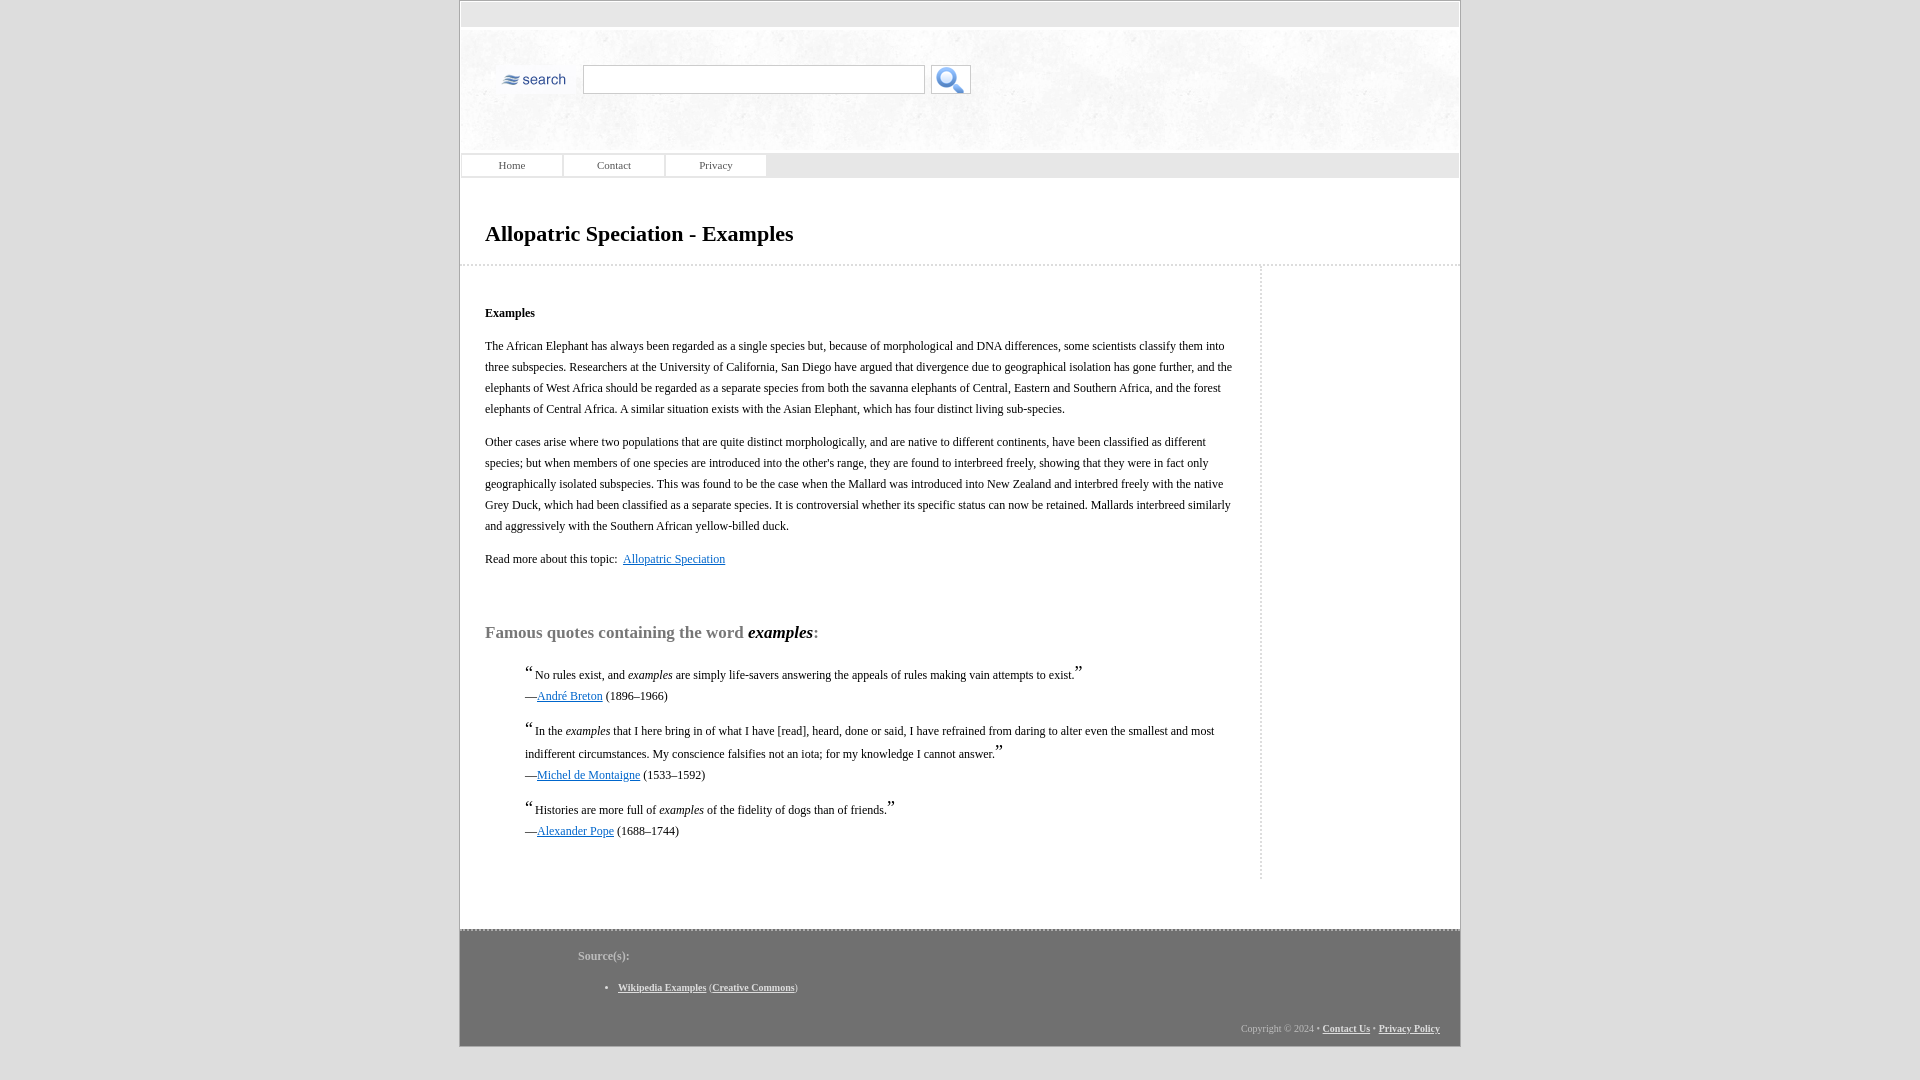 This screenshot has width=1920, height=1080. I want to click on Who is Alexander Pope?, so click(576, 831).